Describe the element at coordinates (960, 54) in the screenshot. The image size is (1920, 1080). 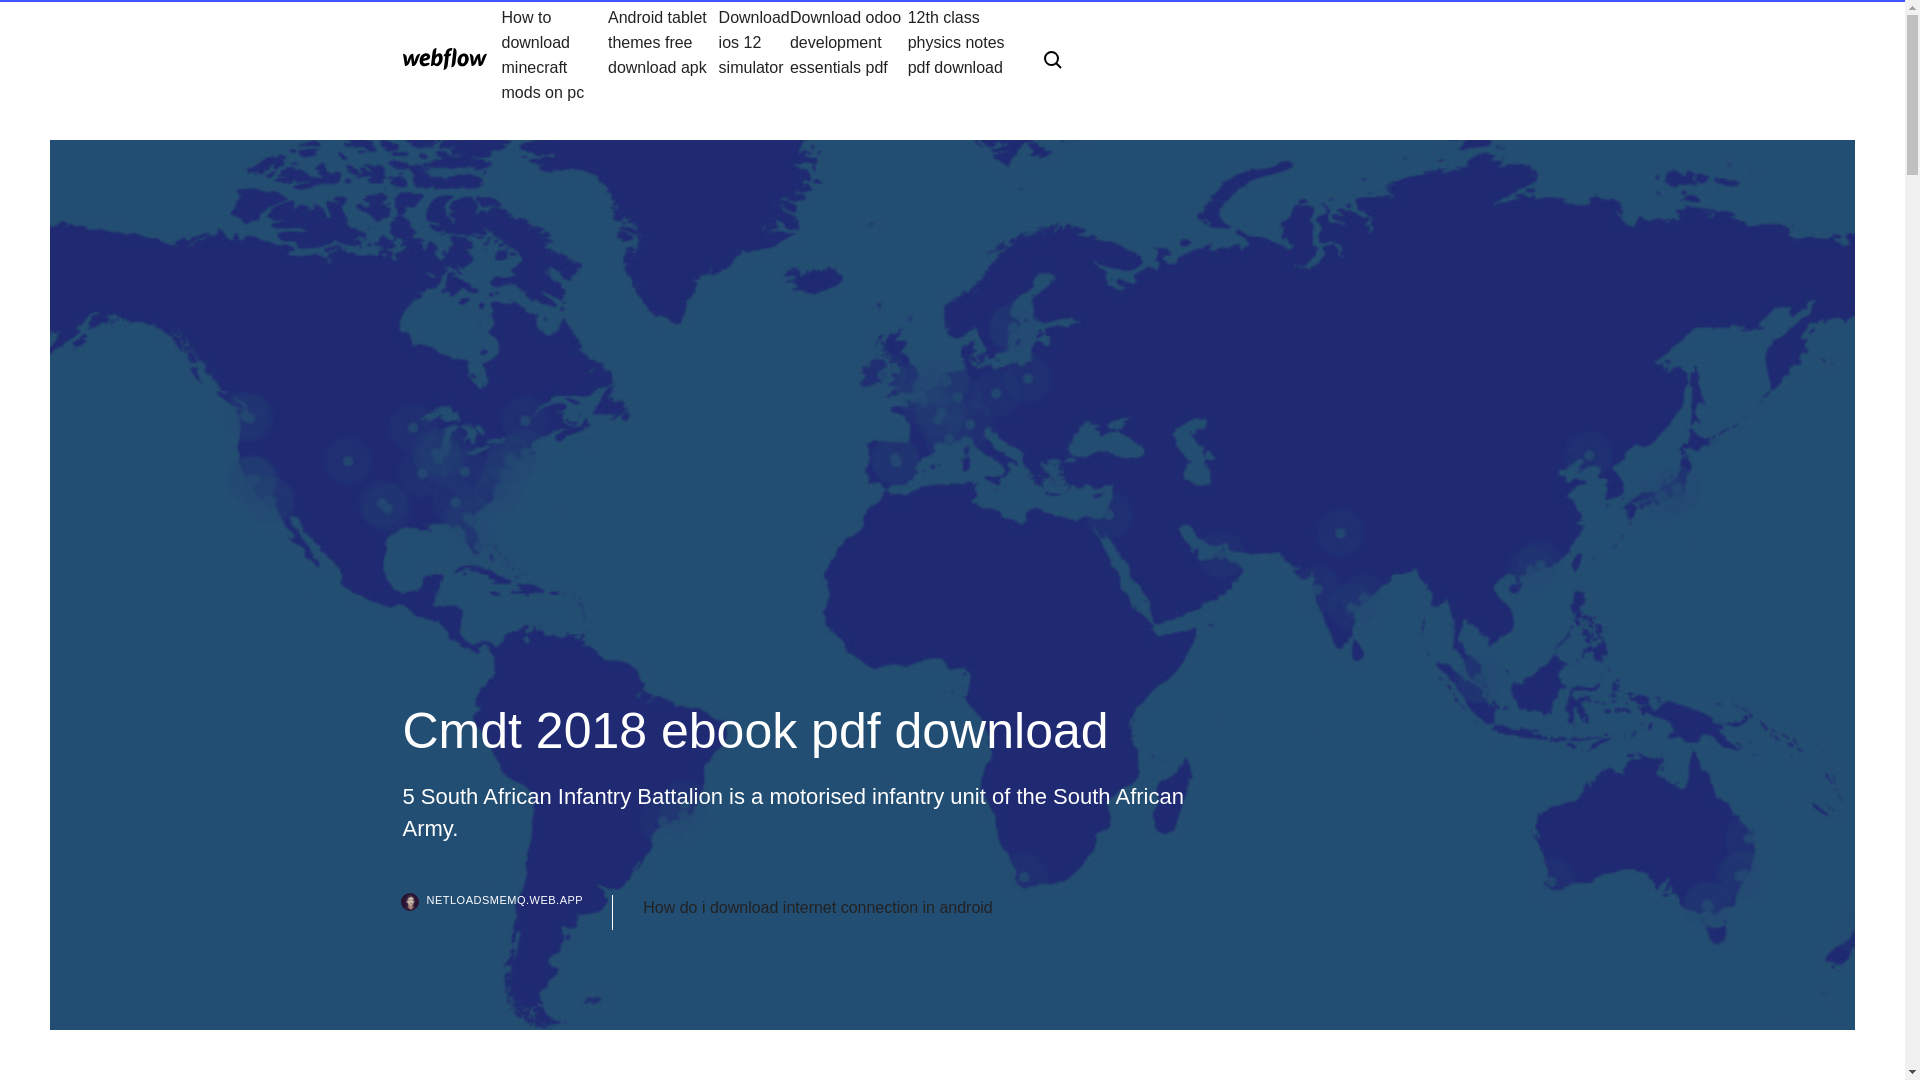
I see `12th class physics notes pdf download` at that location.